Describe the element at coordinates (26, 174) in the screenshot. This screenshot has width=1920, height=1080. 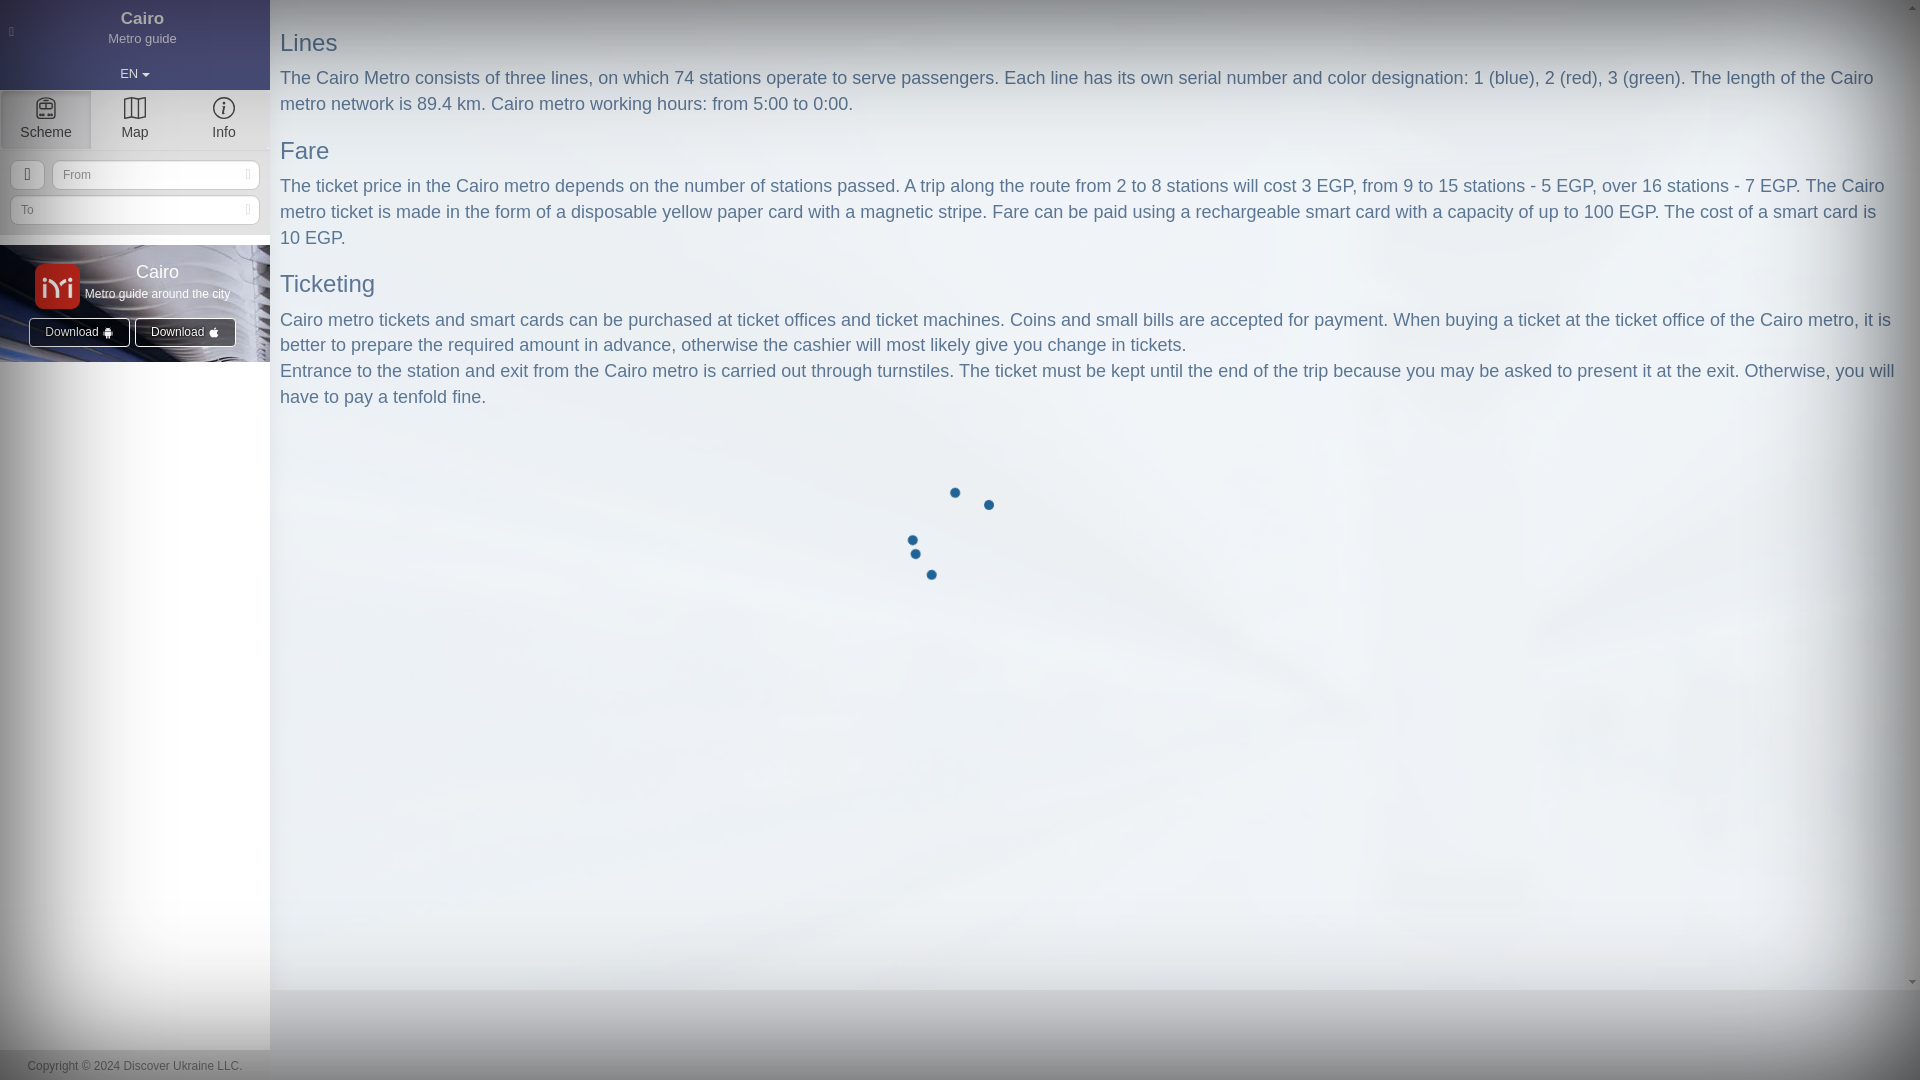
I see `Location` at that location.